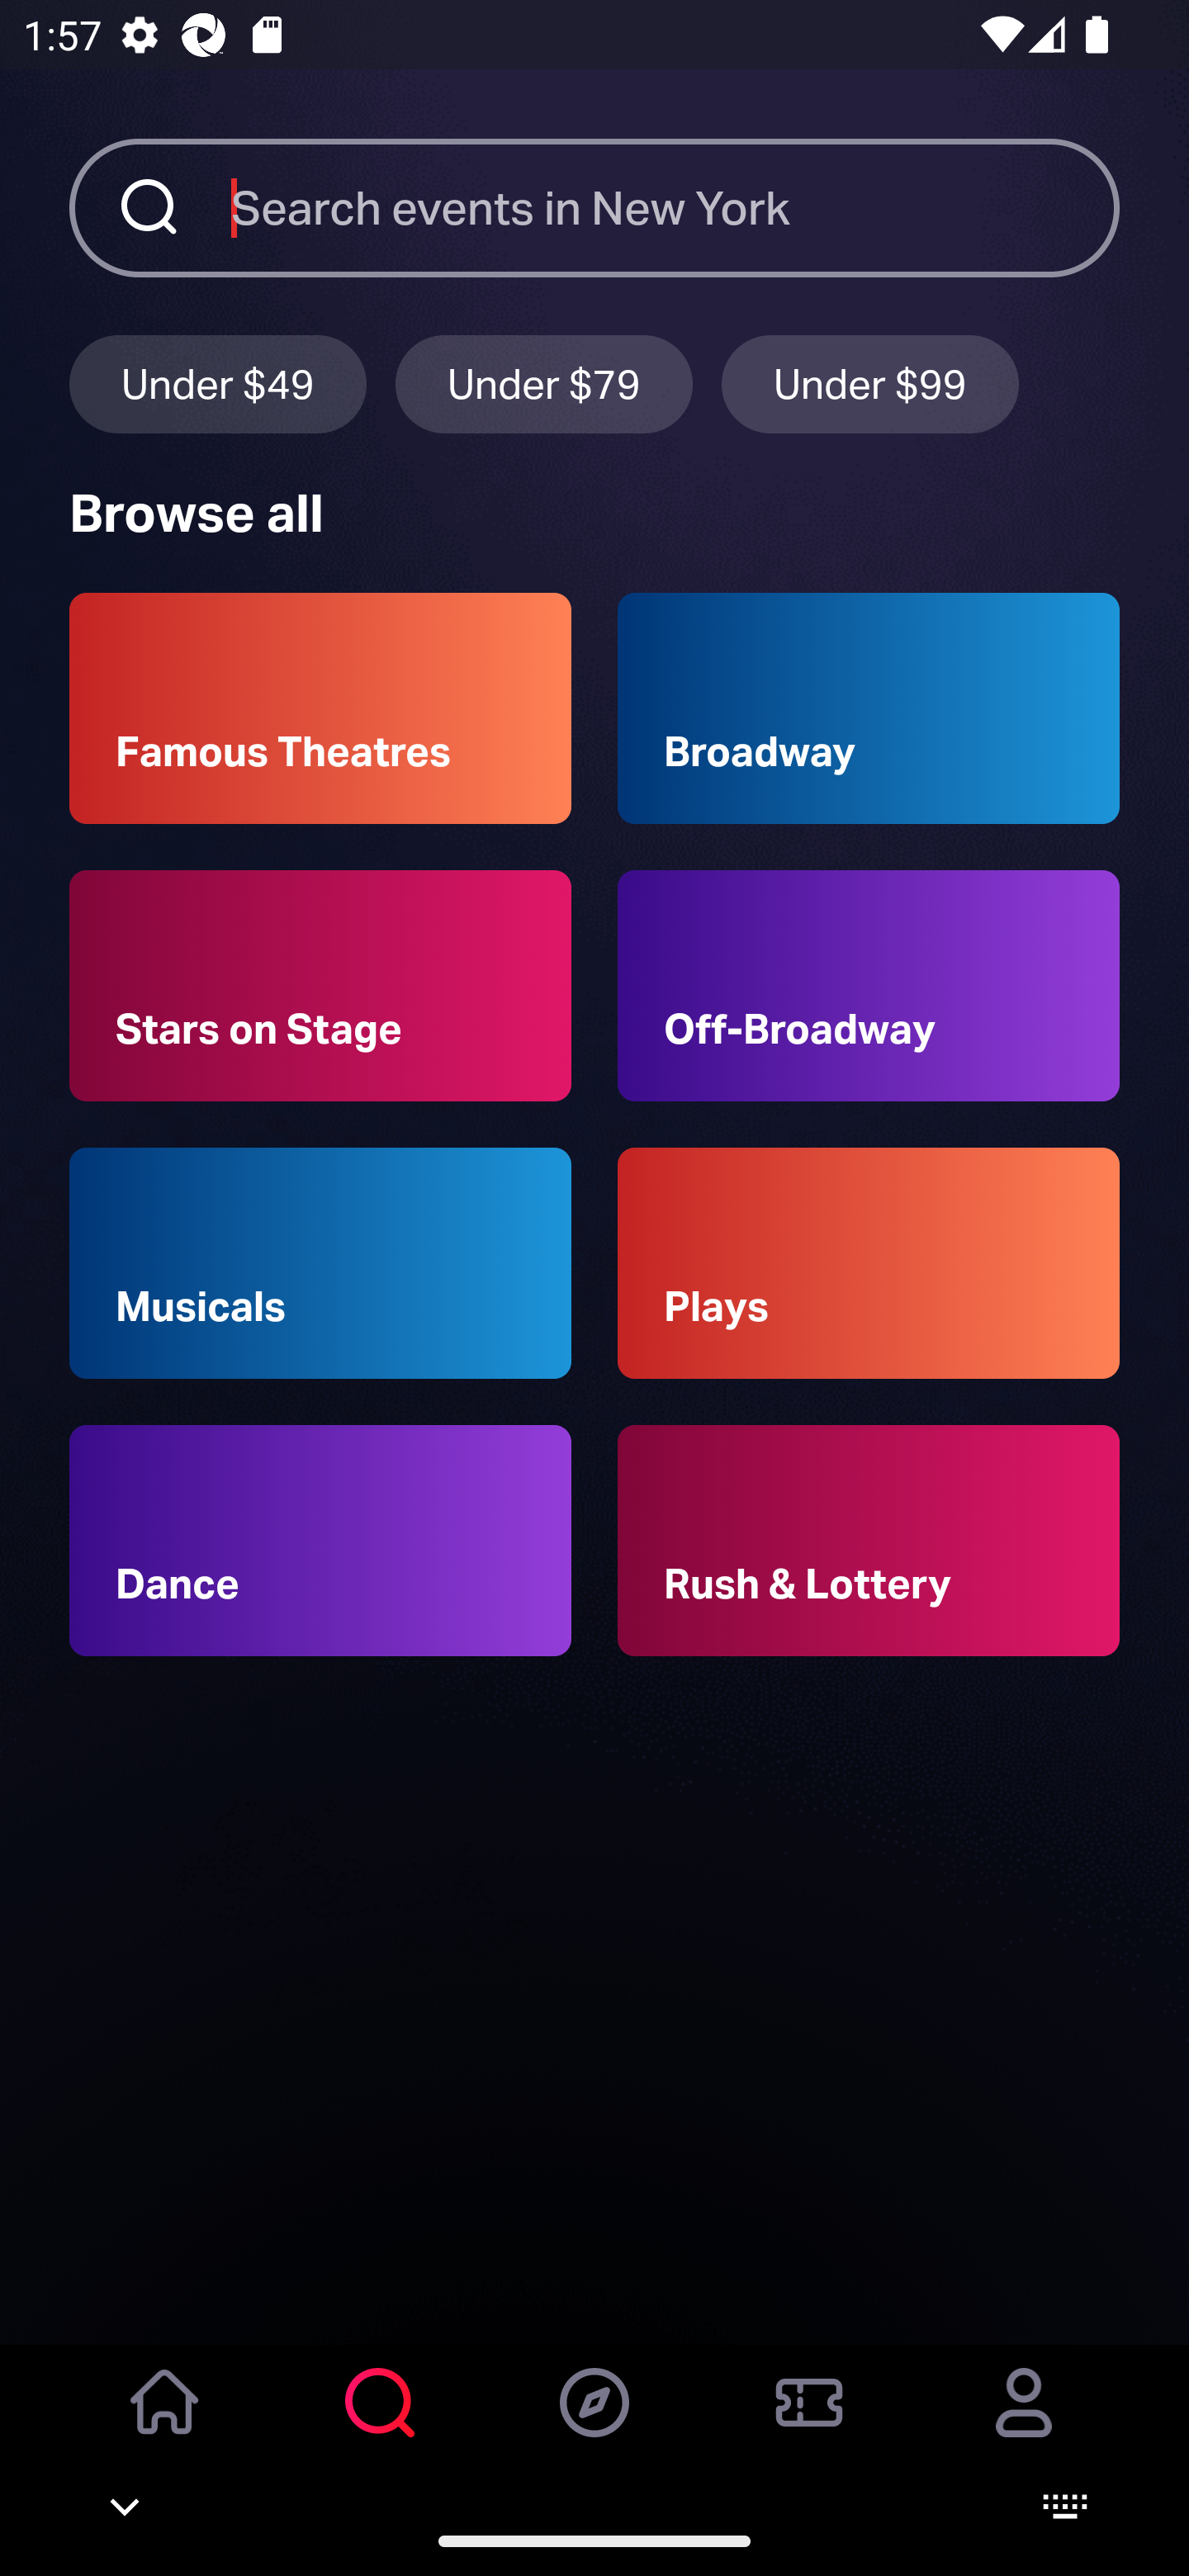 The width and height of the screenshot is (1189, 2576). Describe the element at coordinates (1024, 2425) in the screenshot. I see `Account` at that location.